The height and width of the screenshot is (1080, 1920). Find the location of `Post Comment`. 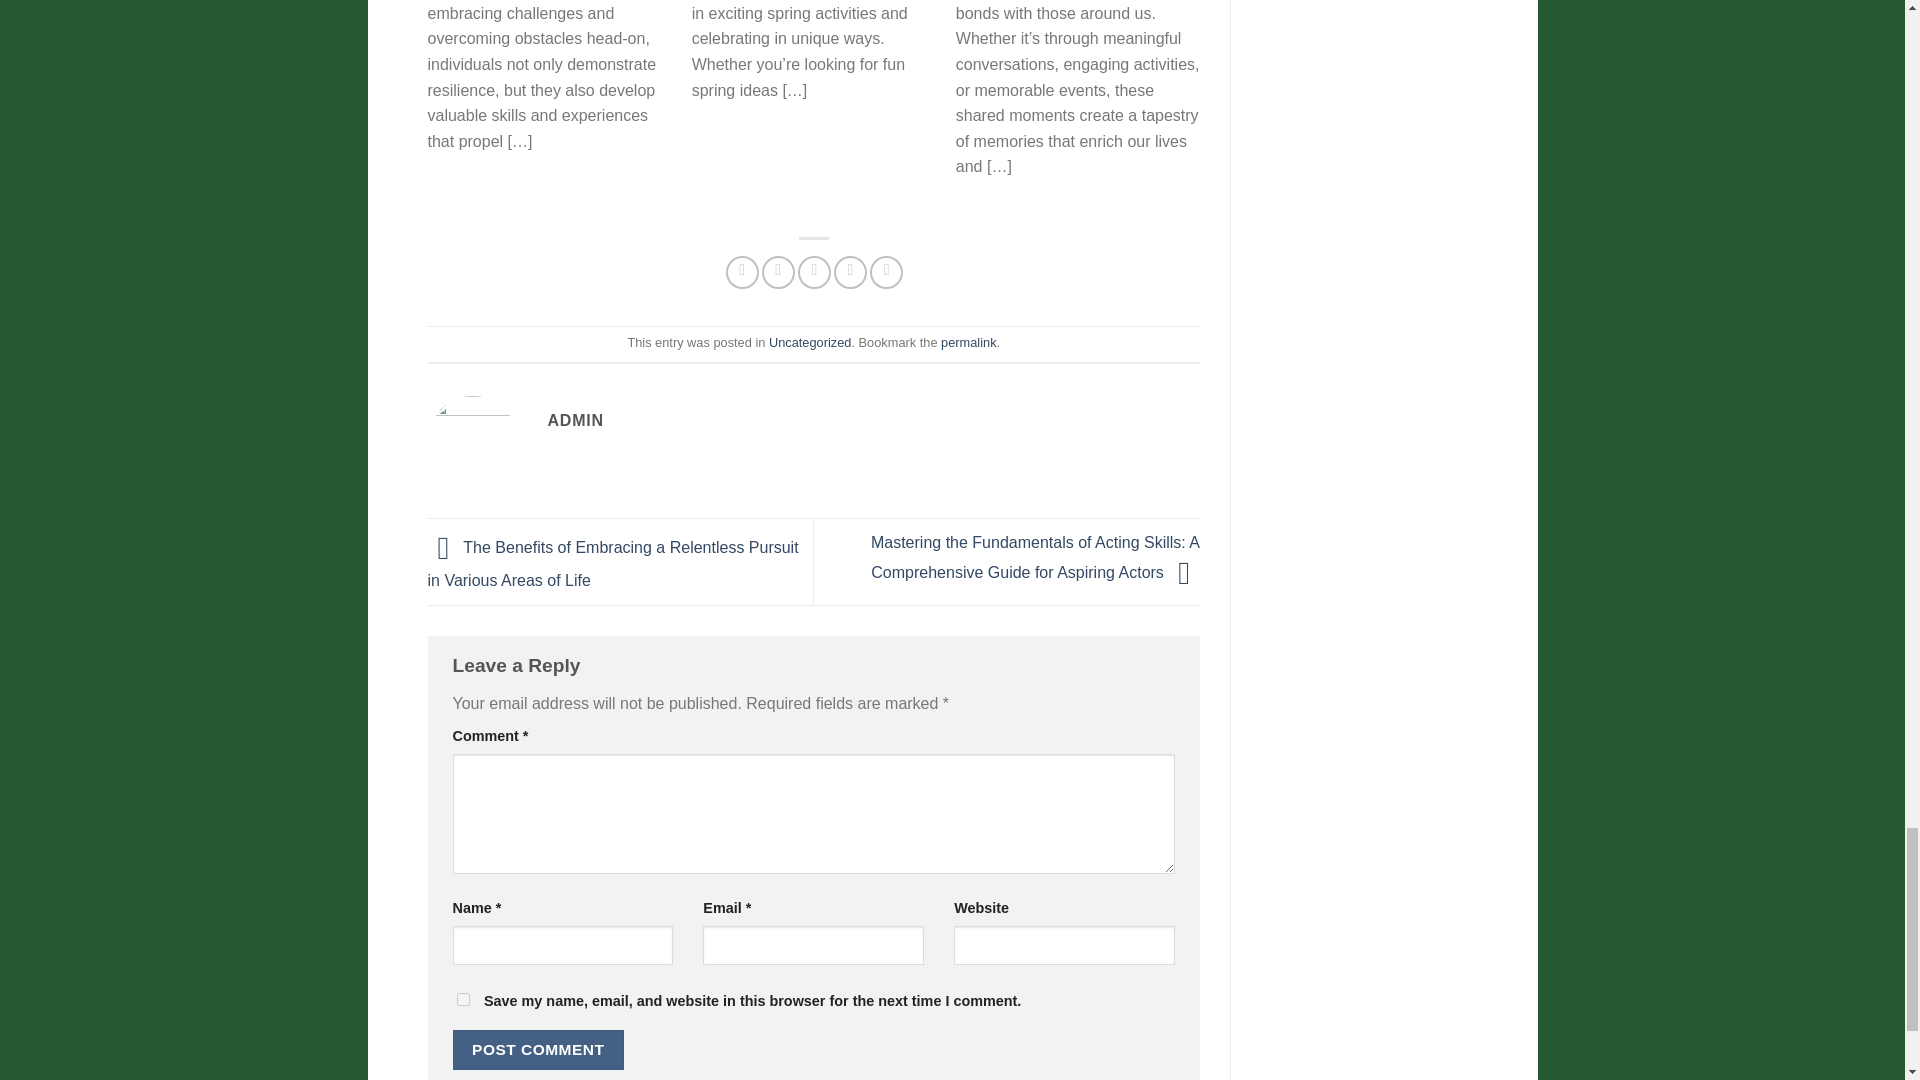

Post Comment is located at coordinates (538, 1050).